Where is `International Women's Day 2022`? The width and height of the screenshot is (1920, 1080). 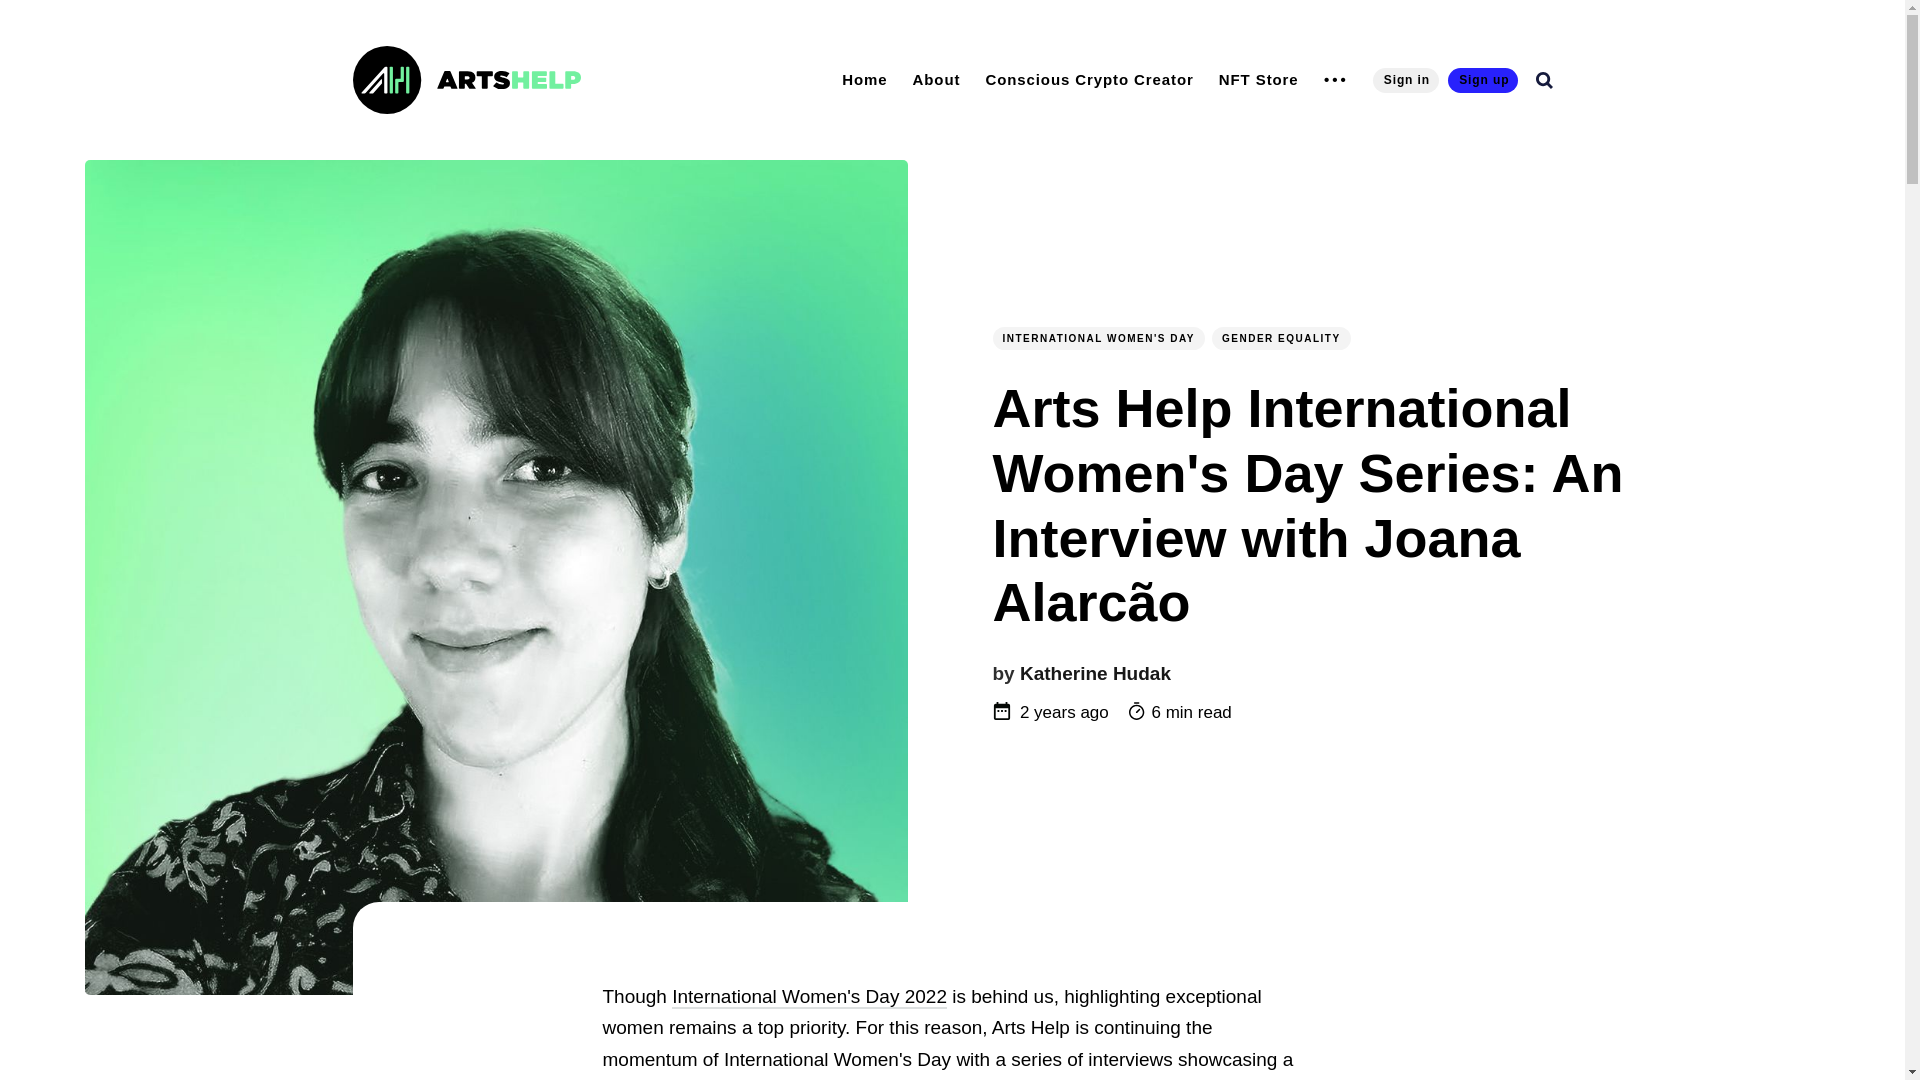 International Women's Day 2022 is located at coordinates (809, 997).